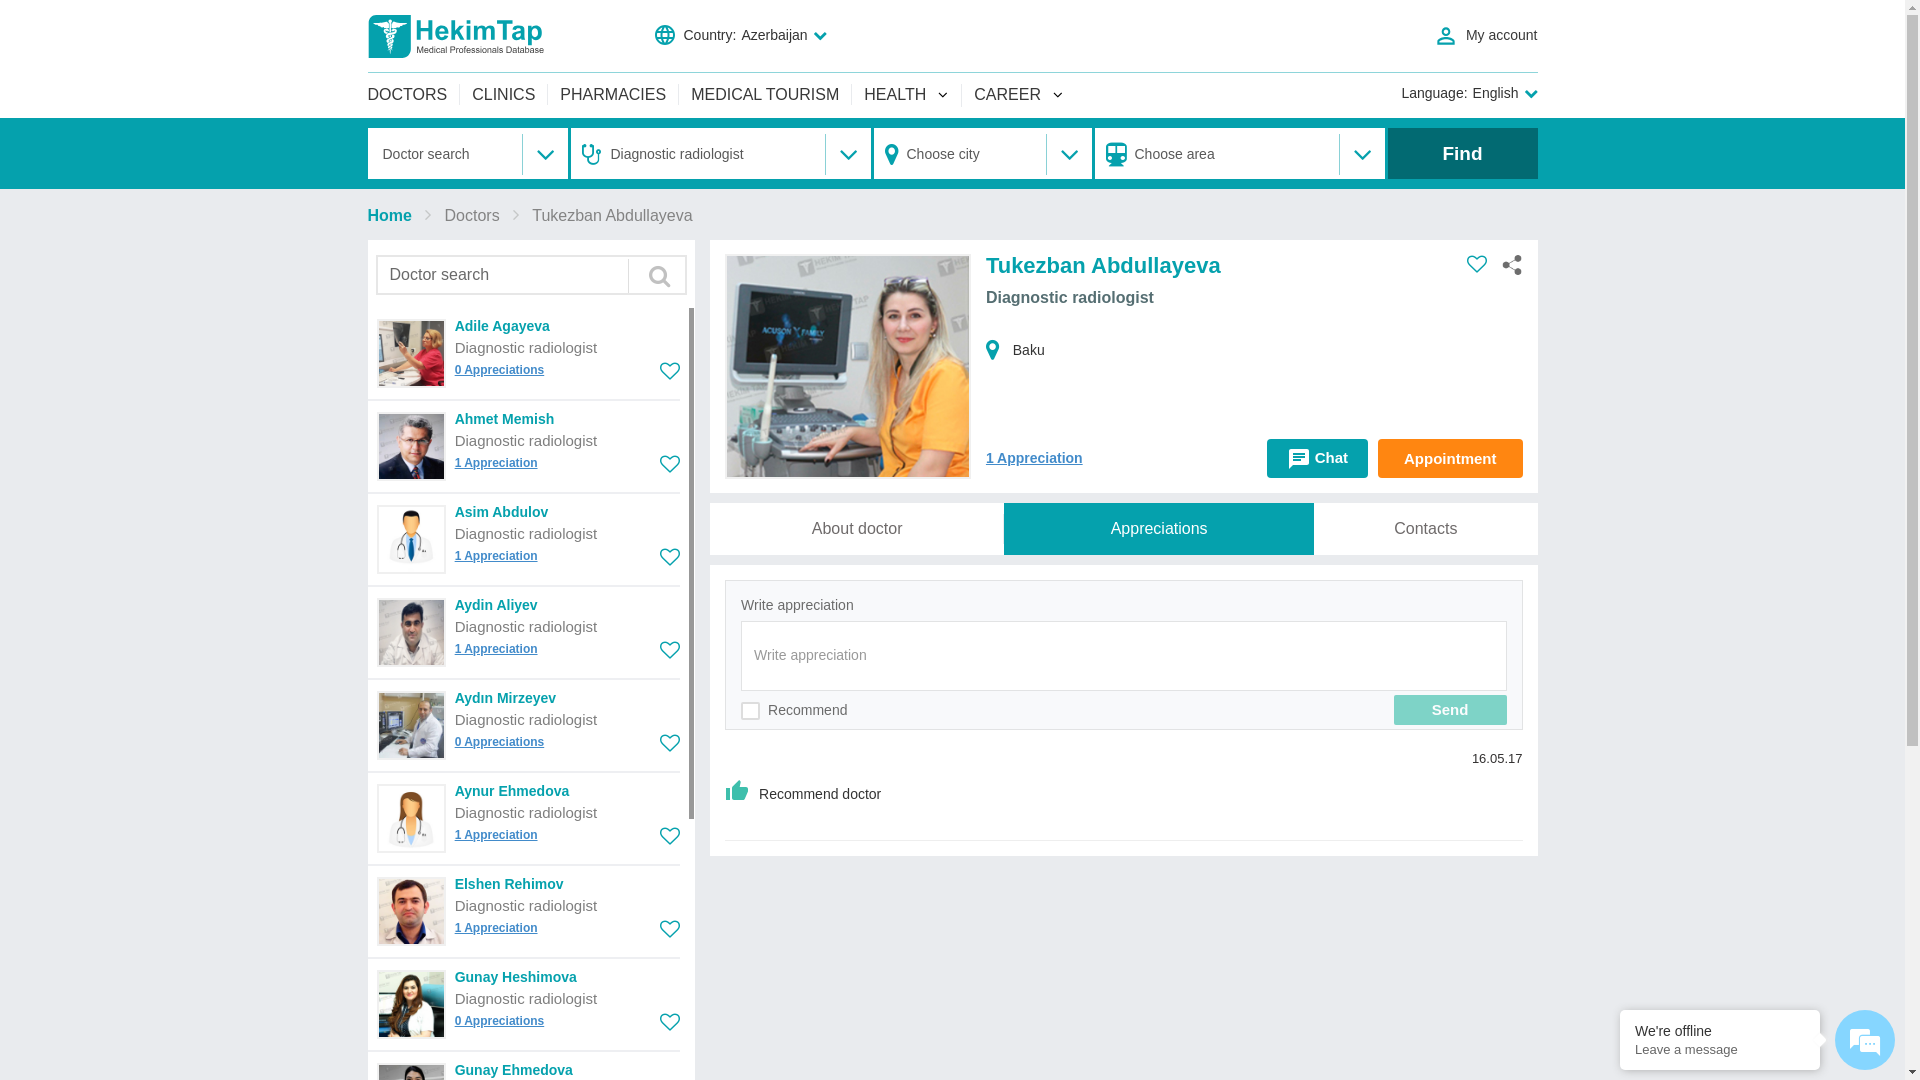 The height and width of the screenshot is (1080, 1920). What do you see at coordinates (504, 94) in the screenshot?
I see `CLINICS` at bounding box center [504, 94].